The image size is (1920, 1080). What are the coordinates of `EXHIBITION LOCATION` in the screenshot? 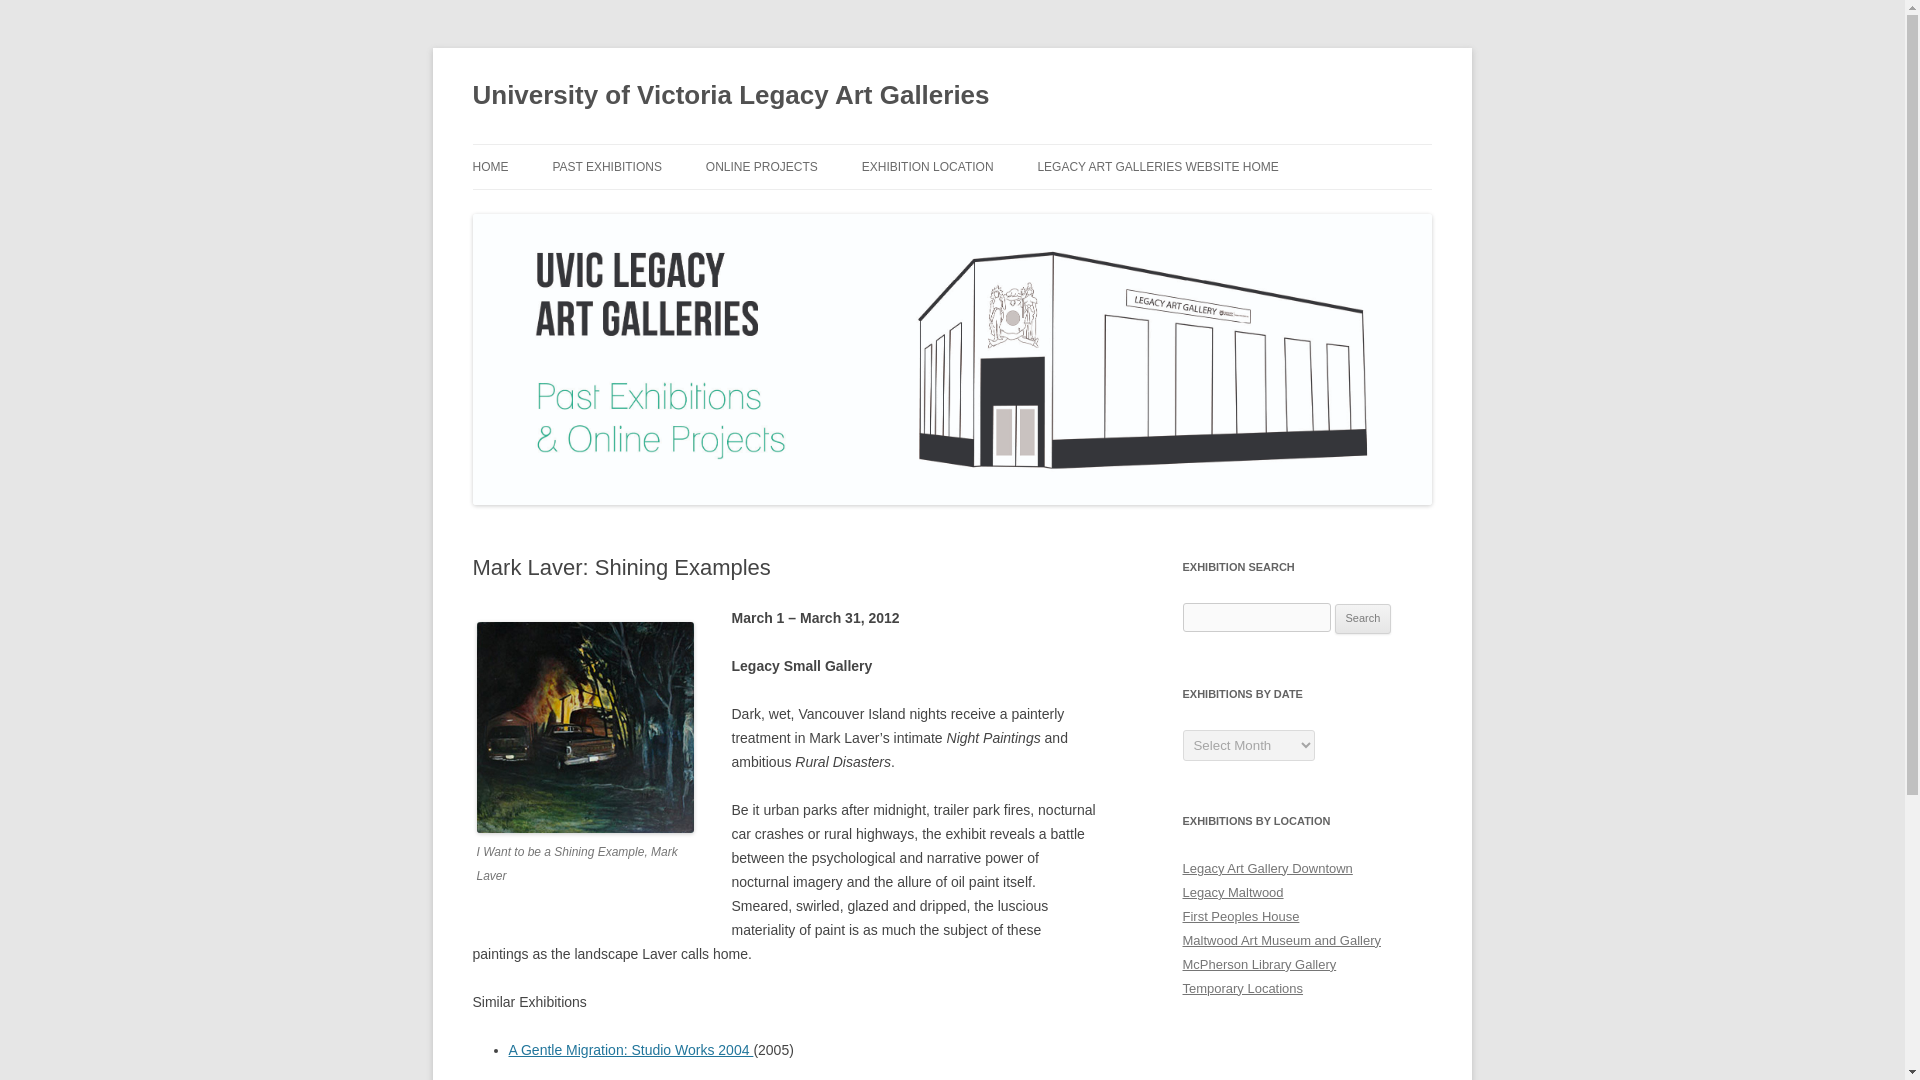 It's located at (928, 166).